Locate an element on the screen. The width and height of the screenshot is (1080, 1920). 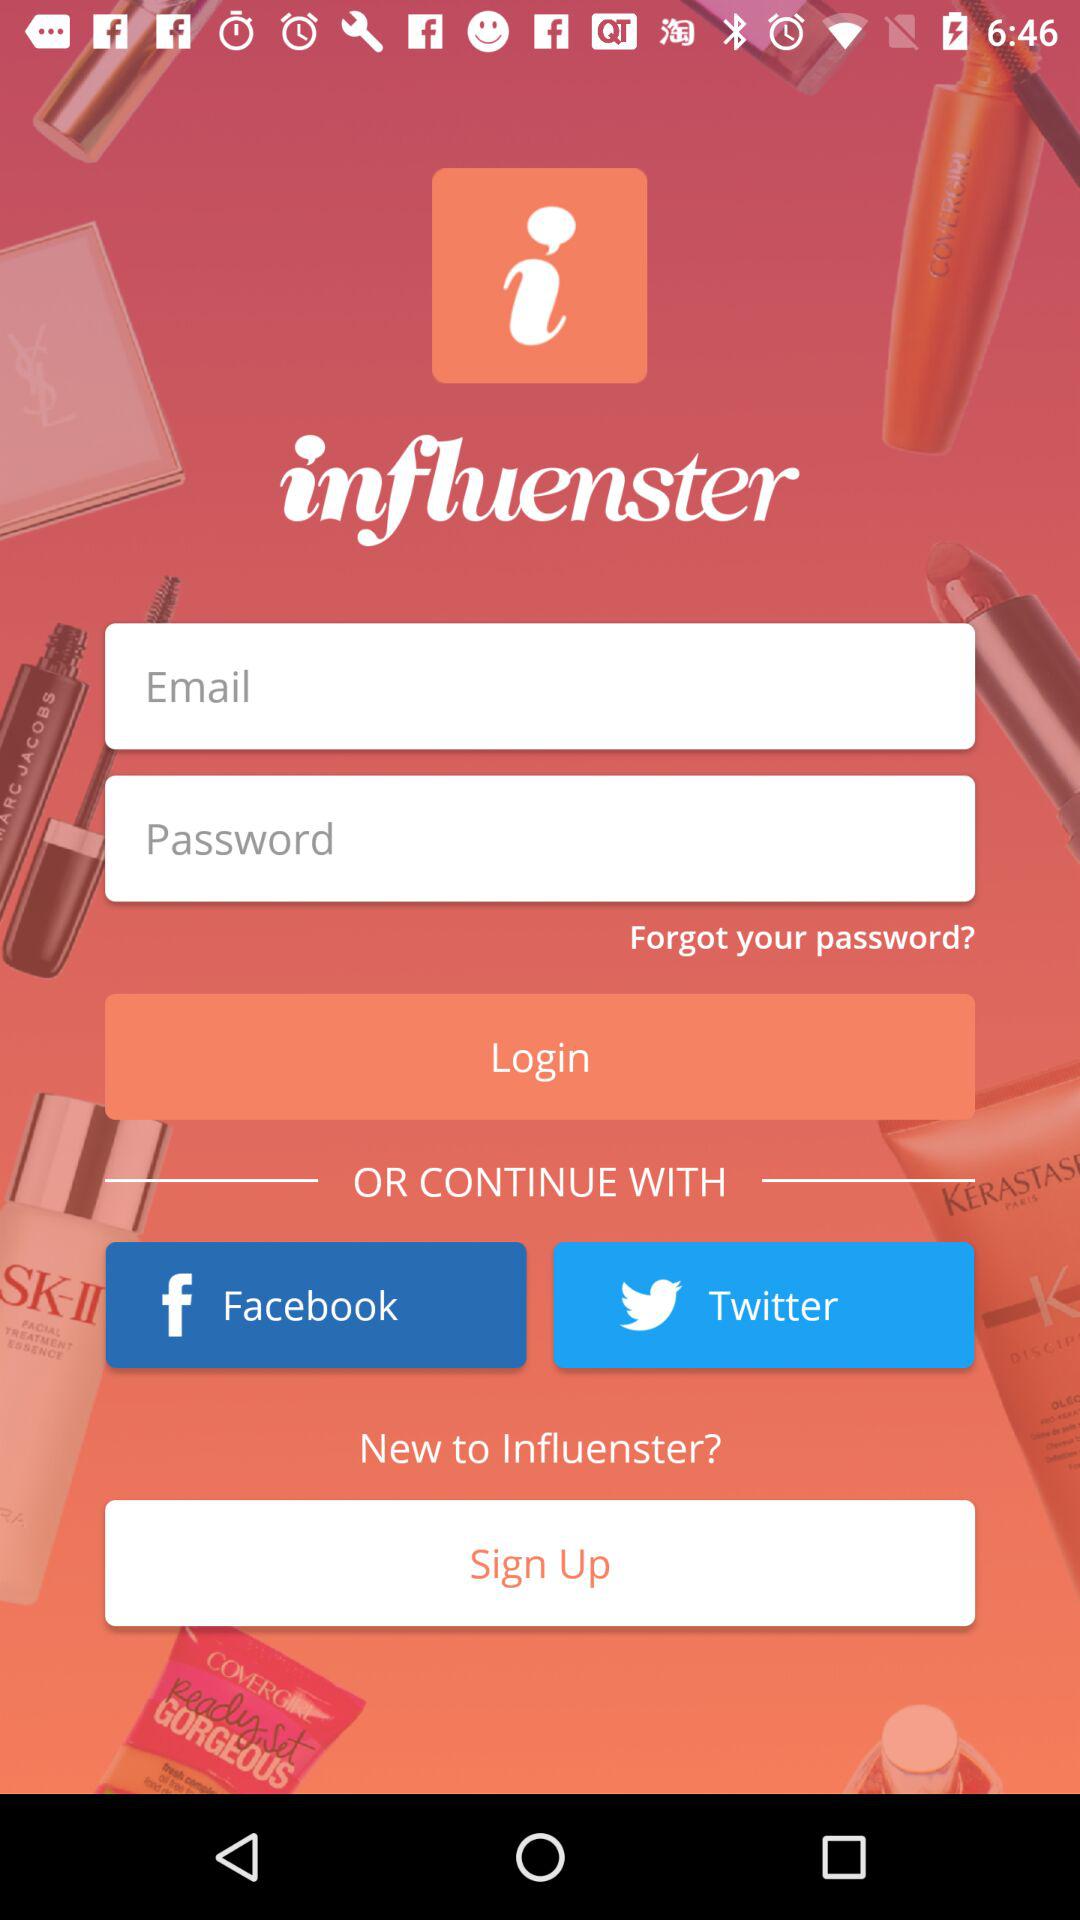
login is located at coordinates (540, 838).